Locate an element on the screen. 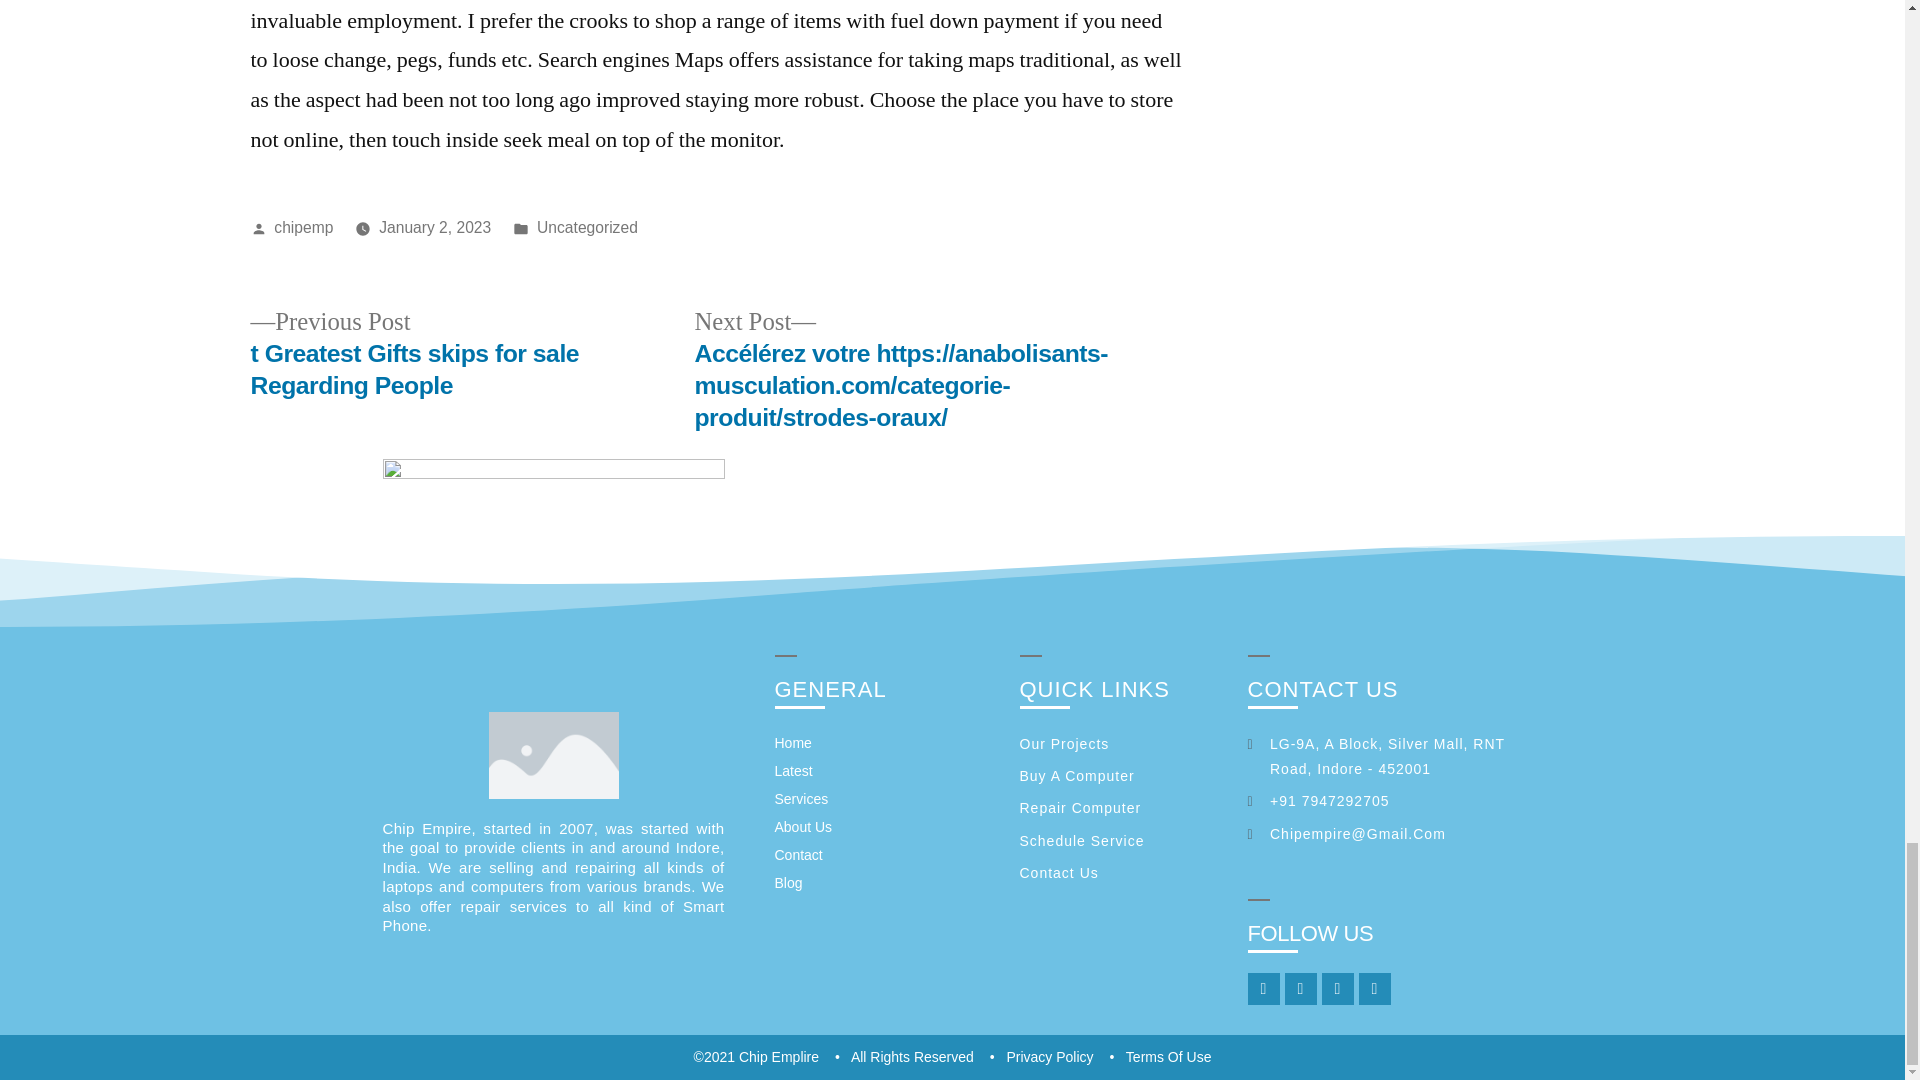 The width and height of the screenshot is (1920, 1080). Contact is located at coordinates (886, 855).